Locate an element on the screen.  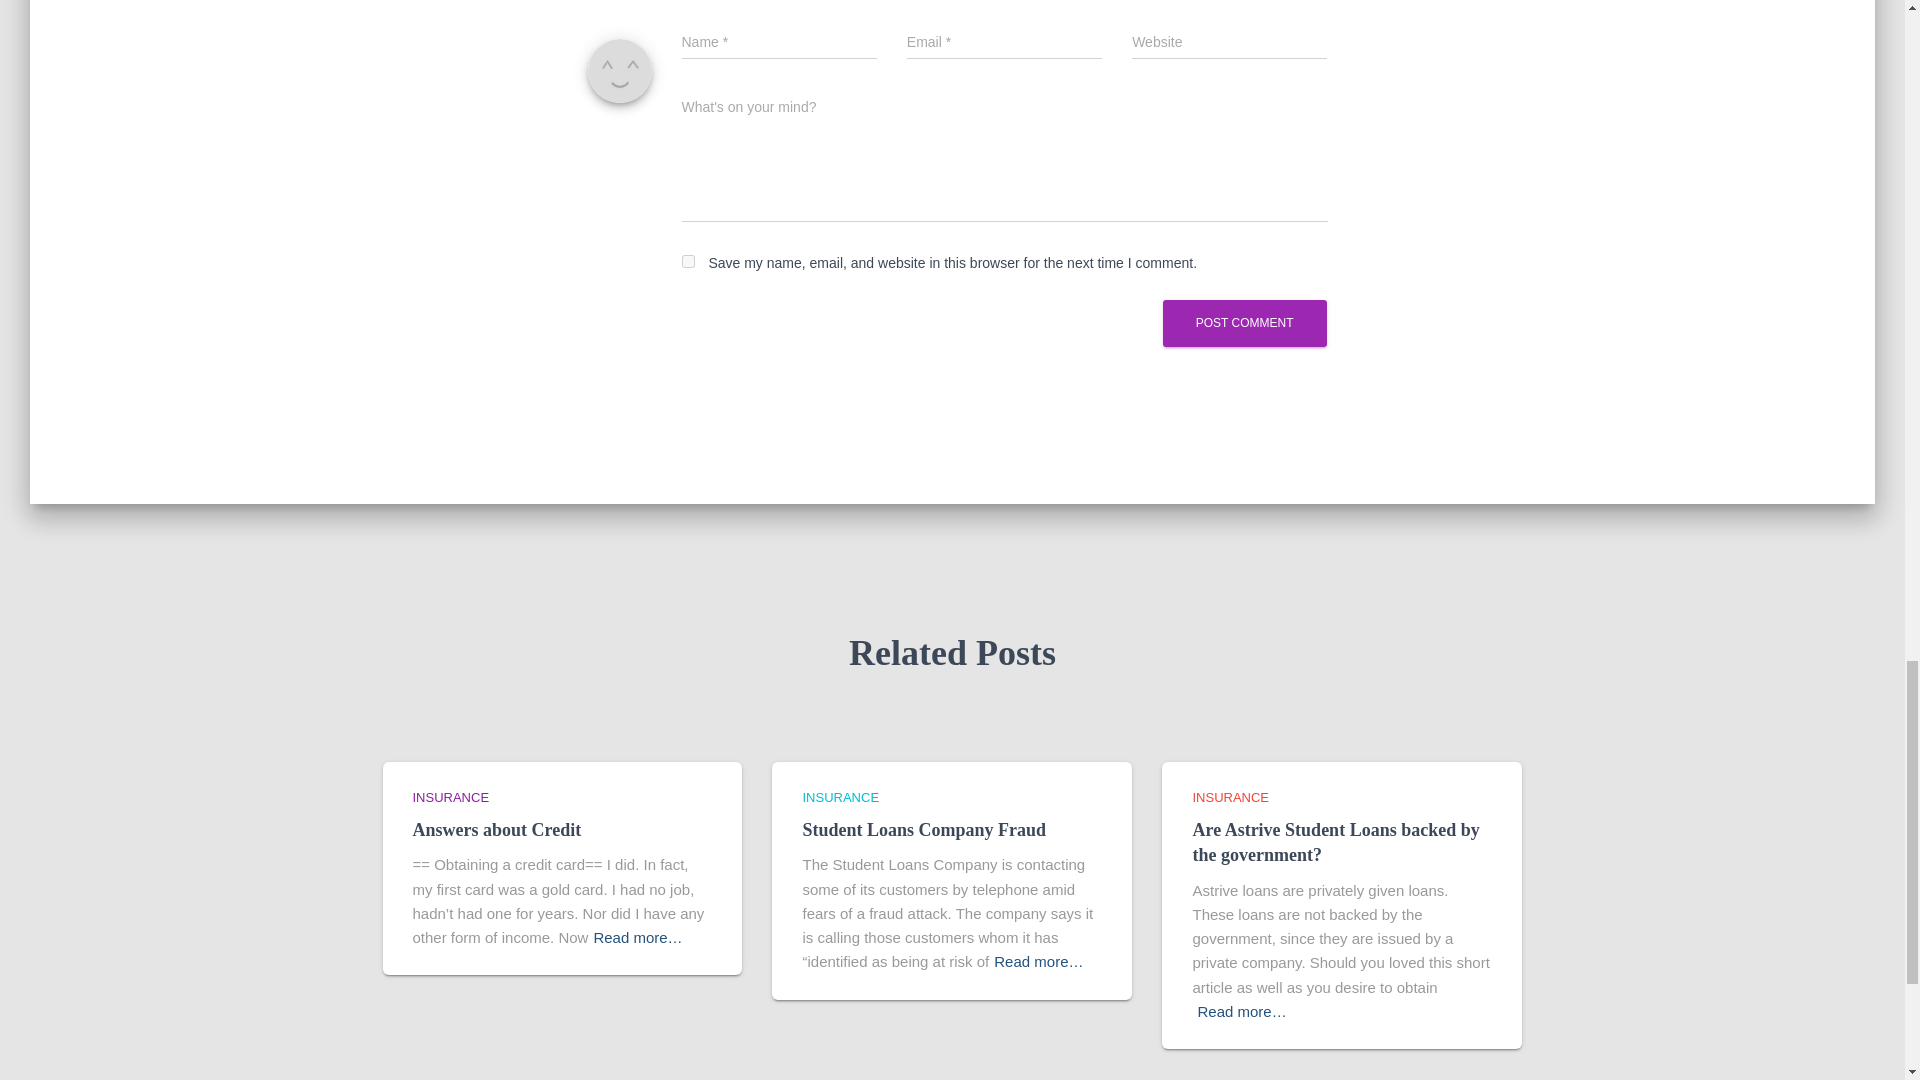
View all posts in Insurance is located at coordinates (450, 796).